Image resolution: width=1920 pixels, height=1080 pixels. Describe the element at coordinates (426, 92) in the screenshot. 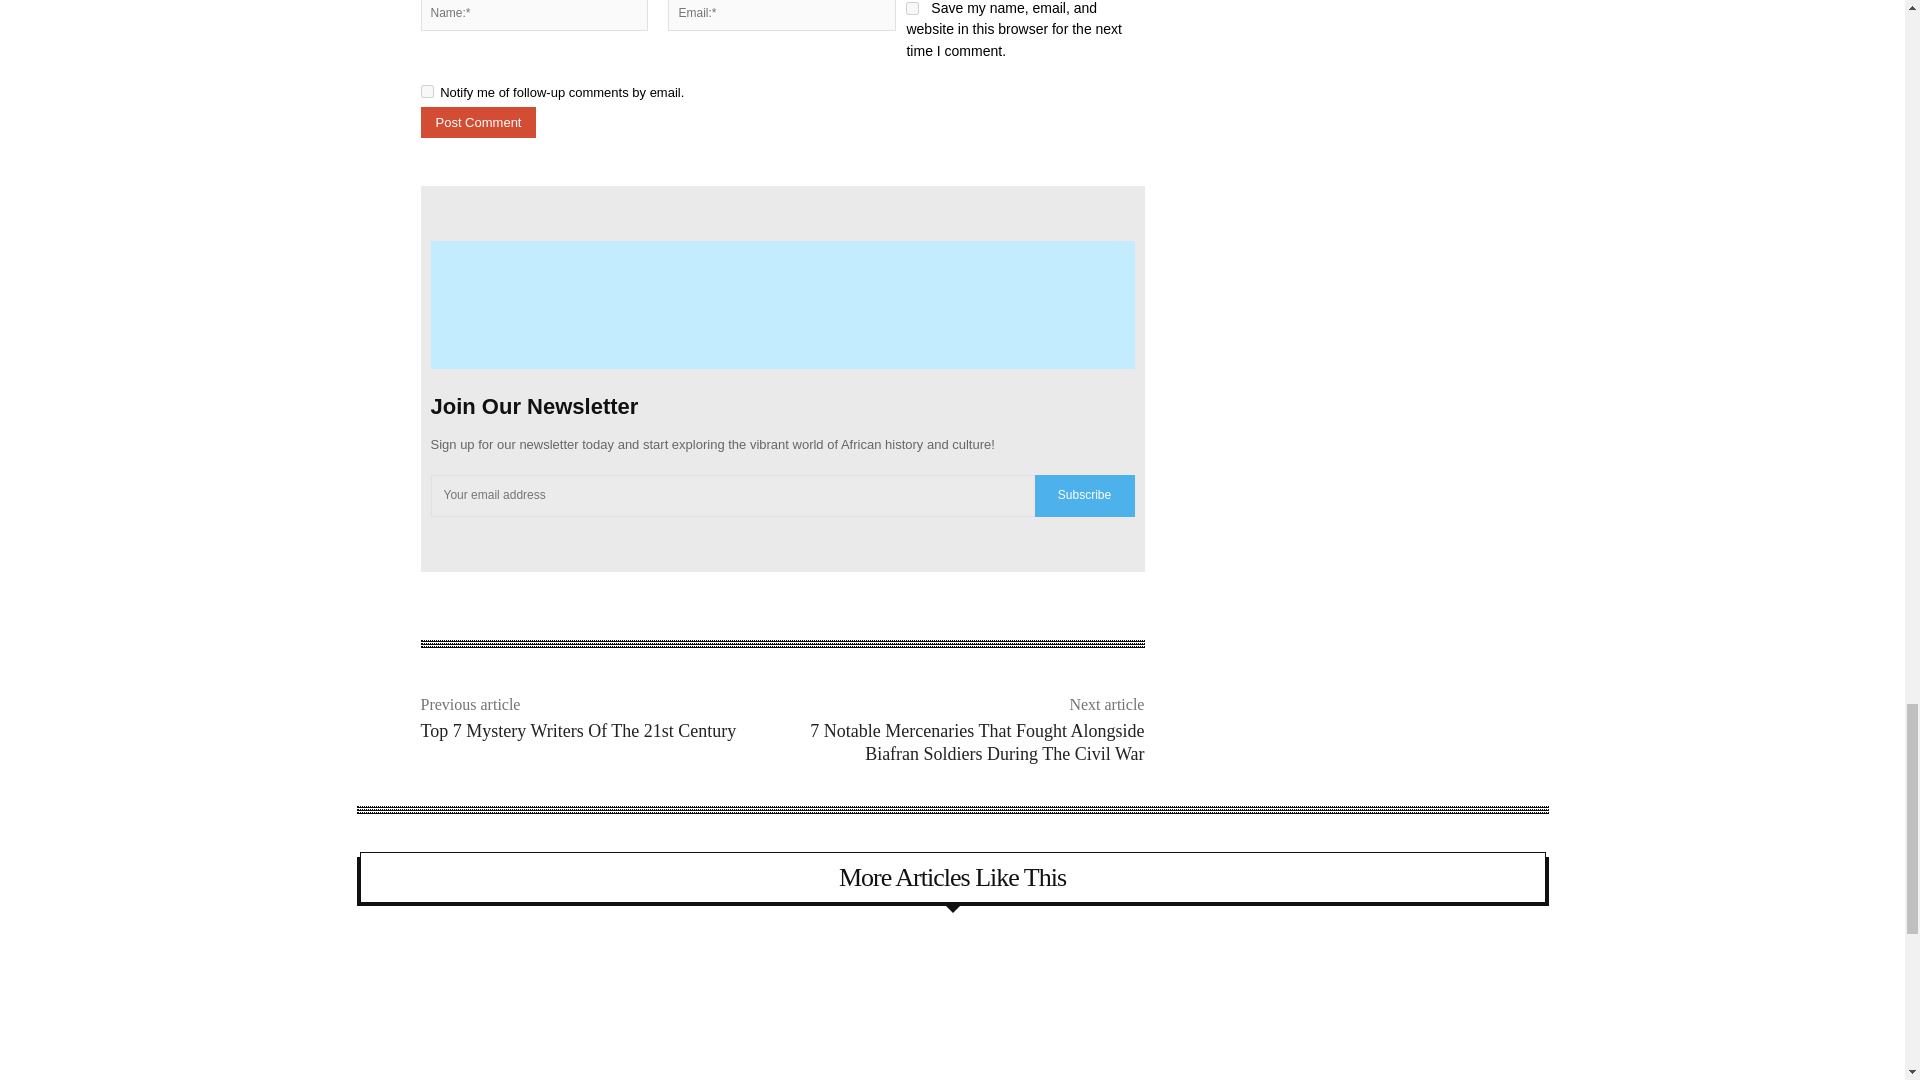

I see `subscribe` at that location.